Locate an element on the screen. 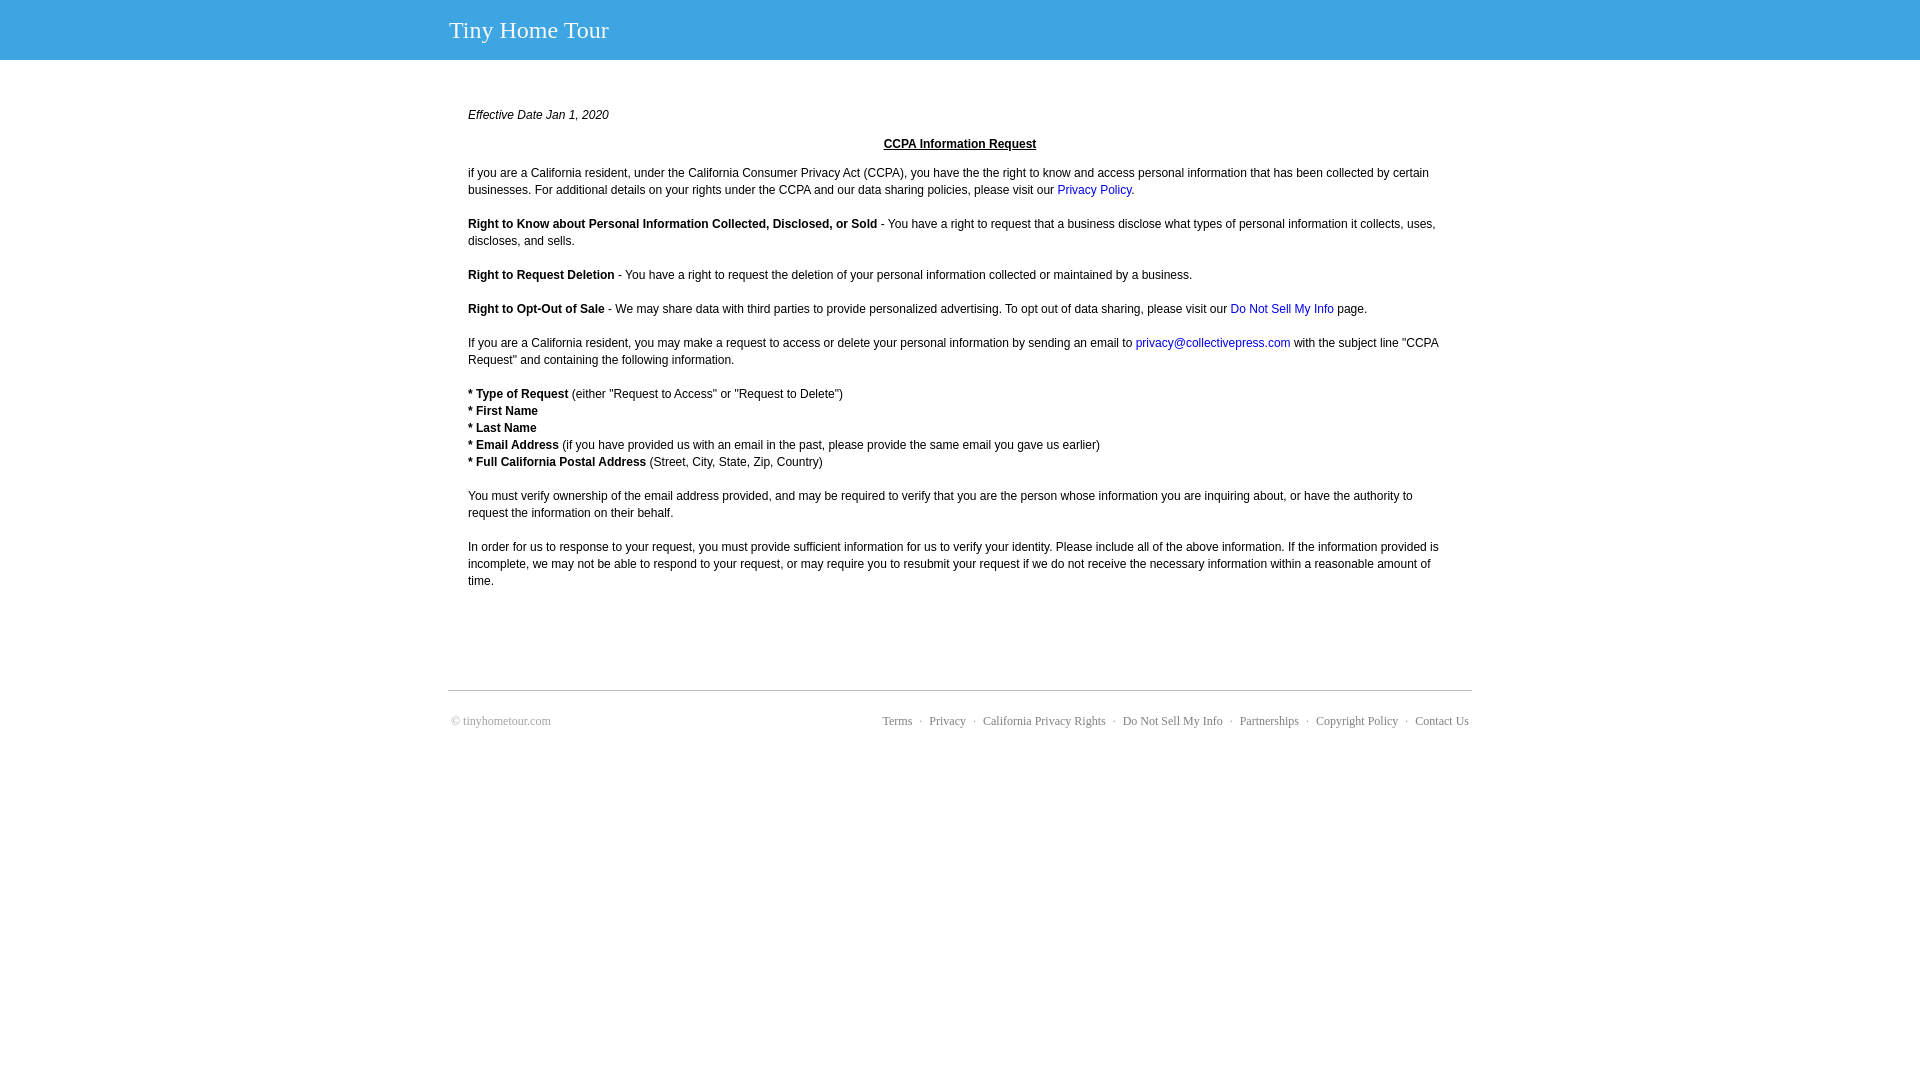 This screenshot has height=1080, width=1920. Do Not Sell My Info is located at coordinates (1282, 309).